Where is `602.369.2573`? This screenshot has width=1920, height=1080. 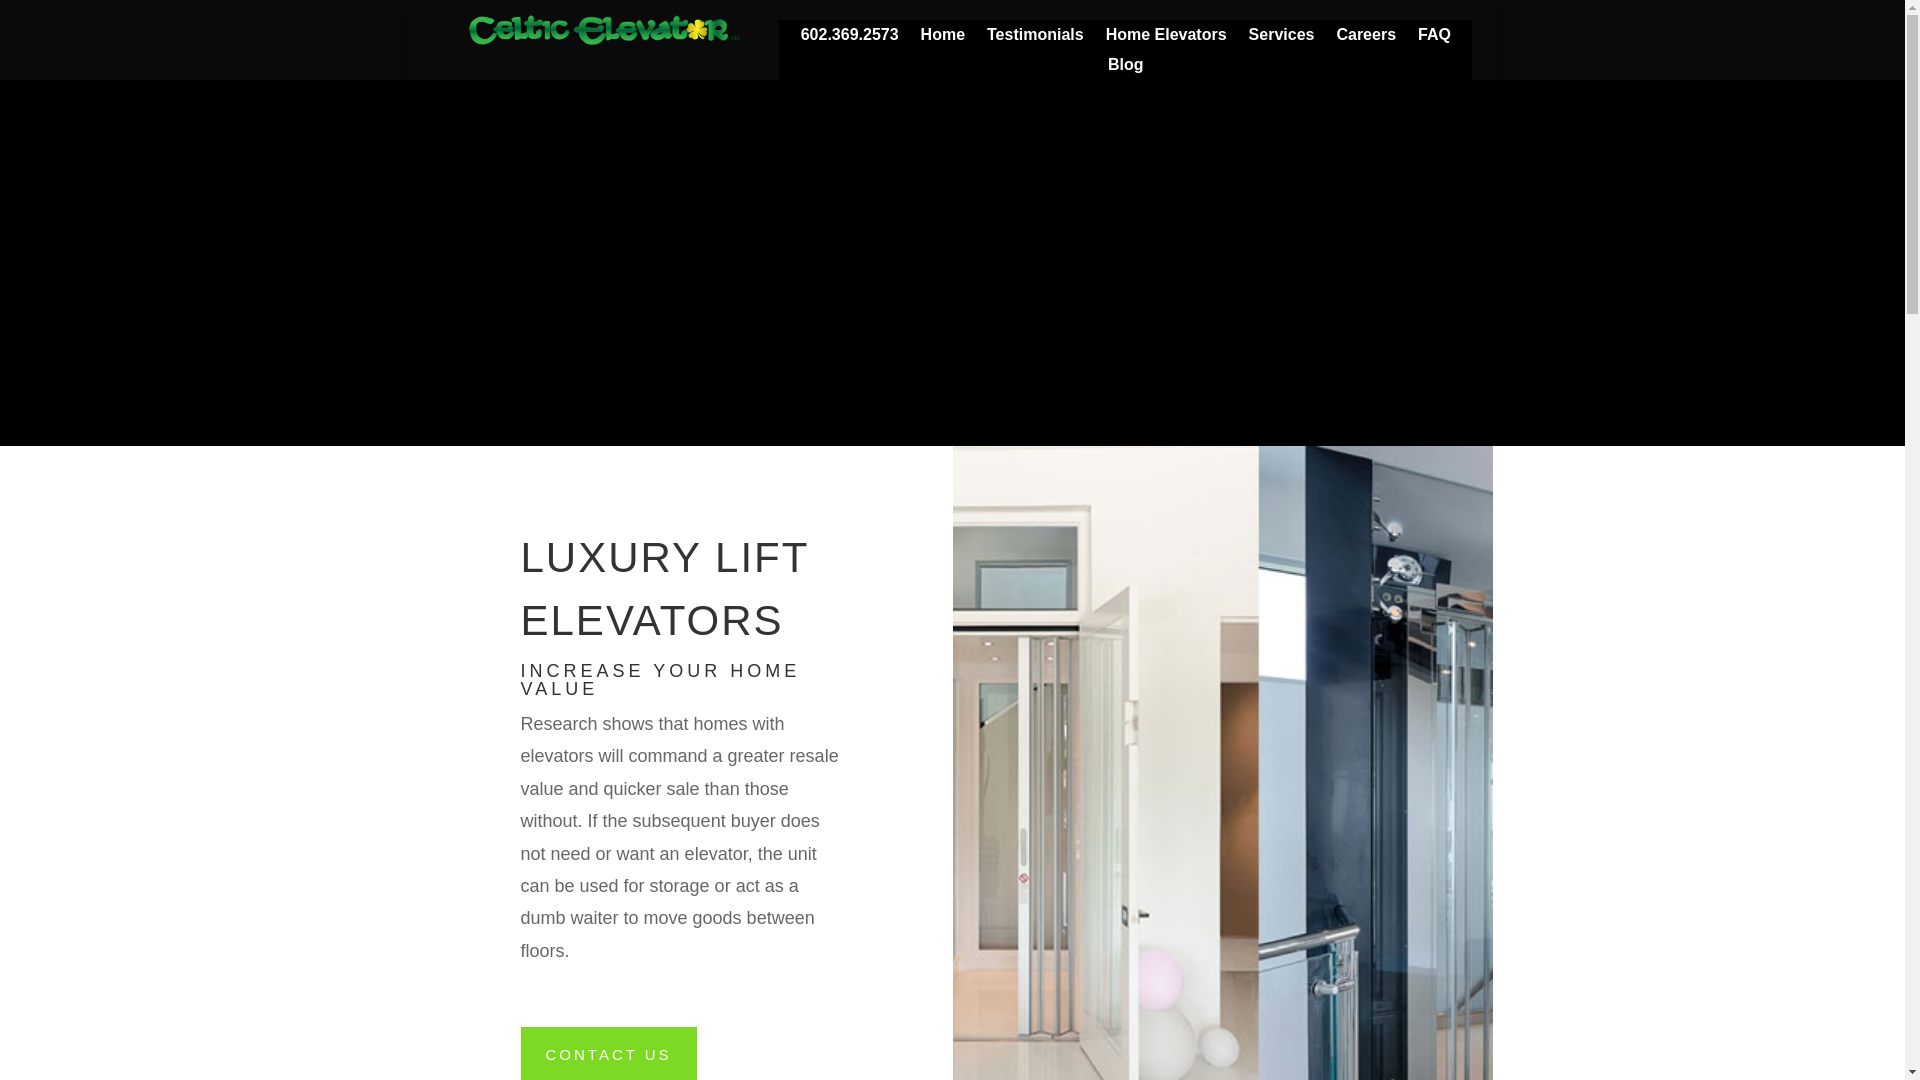
602.369.2573 is located at coordinates (849, 38).